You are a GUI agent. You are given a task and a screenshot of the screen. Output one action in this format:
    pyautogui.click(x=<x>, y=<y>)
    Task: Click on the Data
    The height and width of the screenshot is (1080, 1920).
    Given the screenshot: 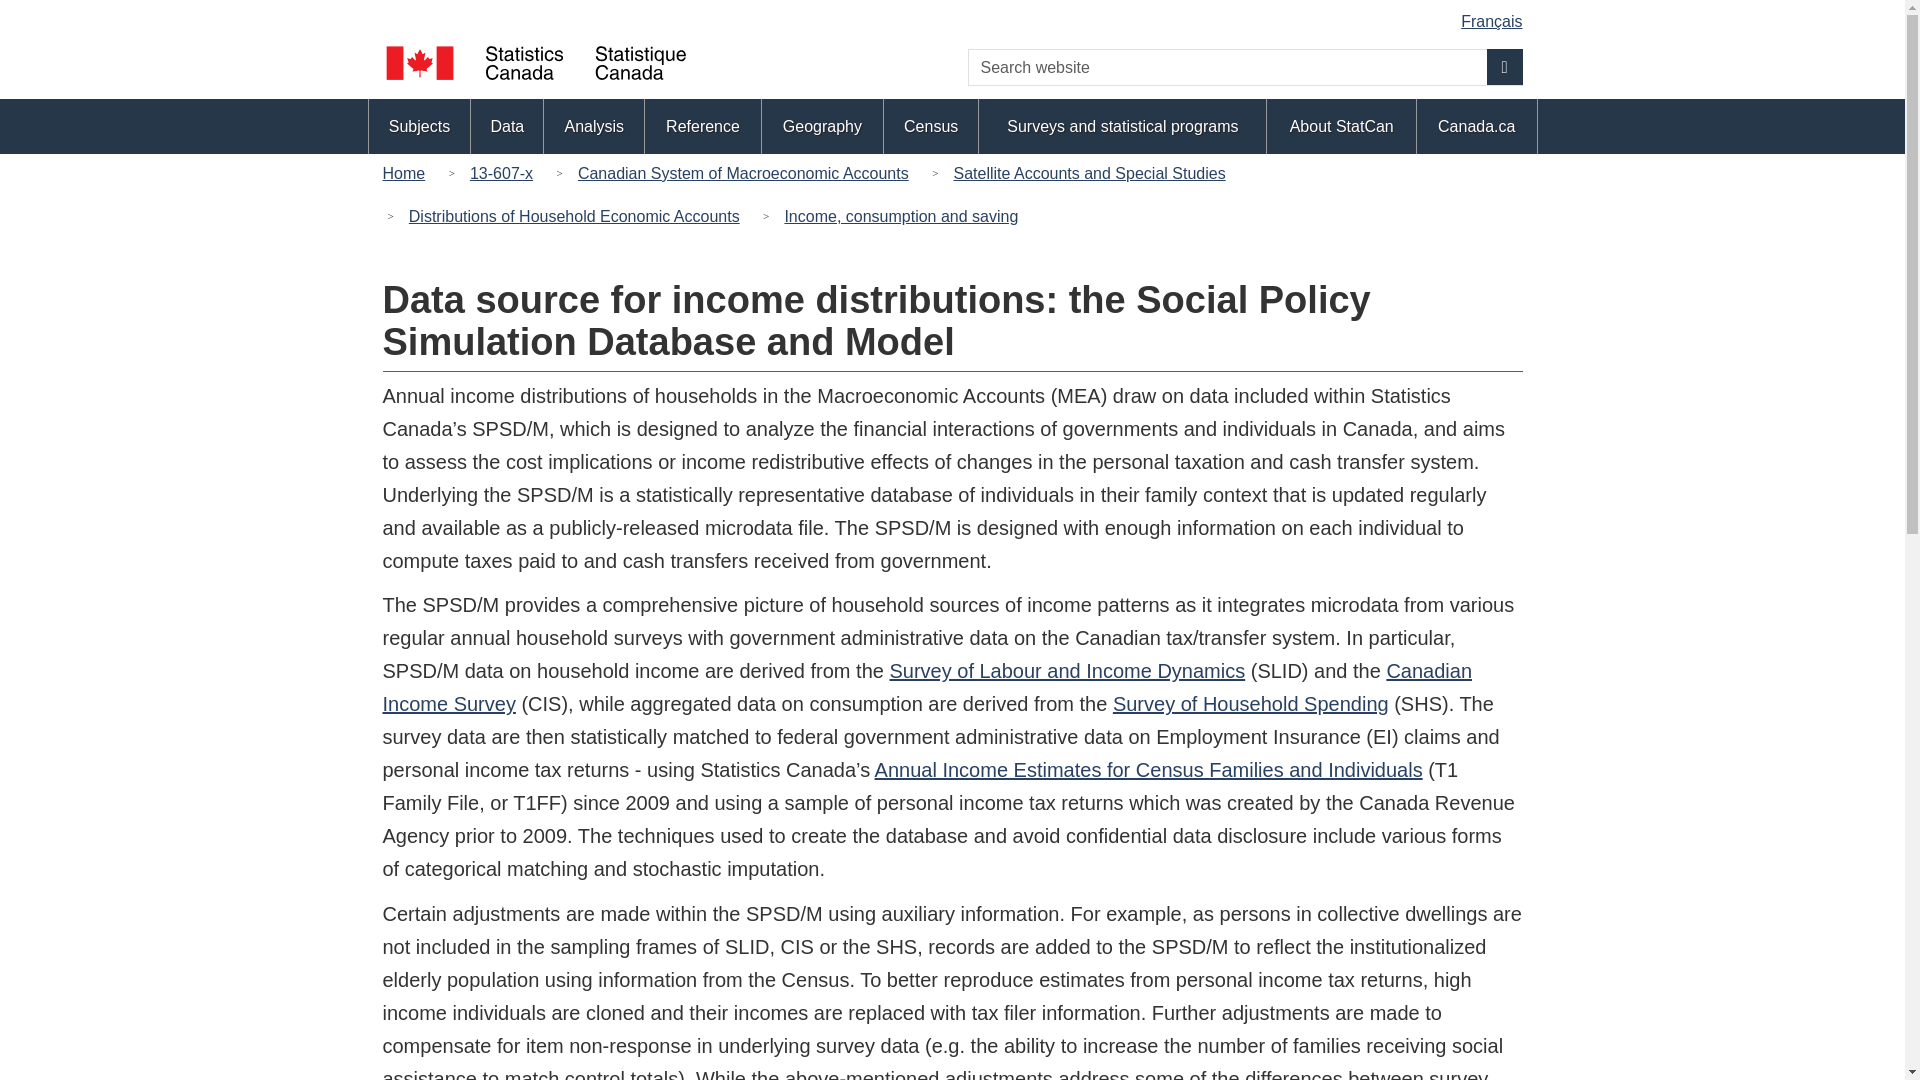 What is the action you would take?
    pyautogui.click(x=506, y=126)
    